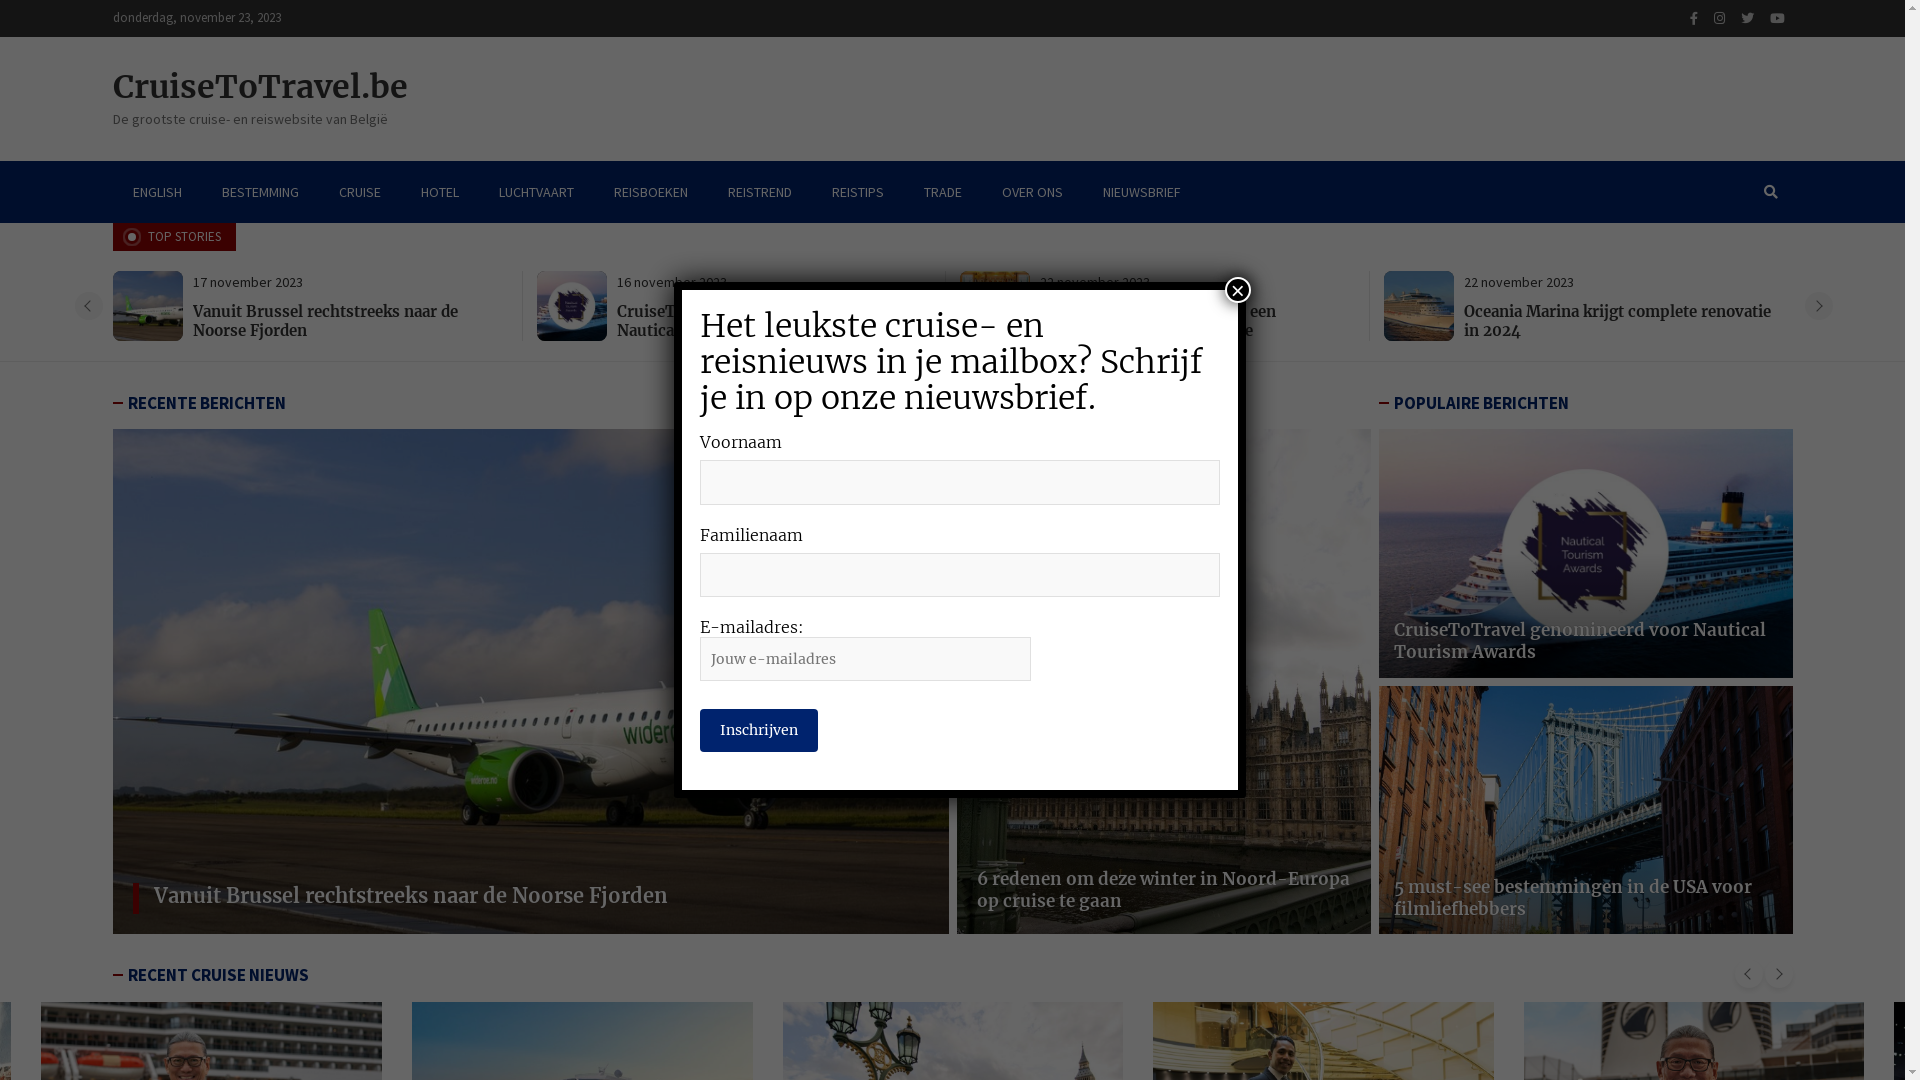 Image resolution: width=1920 pixels, height=1080 pixels. What do you see at coordinates (348, 322) in the screenshot?
I see `Roadtrip langs 9 betoverende kerststeden in Nedersaksen` at bounding box center [348, 322].